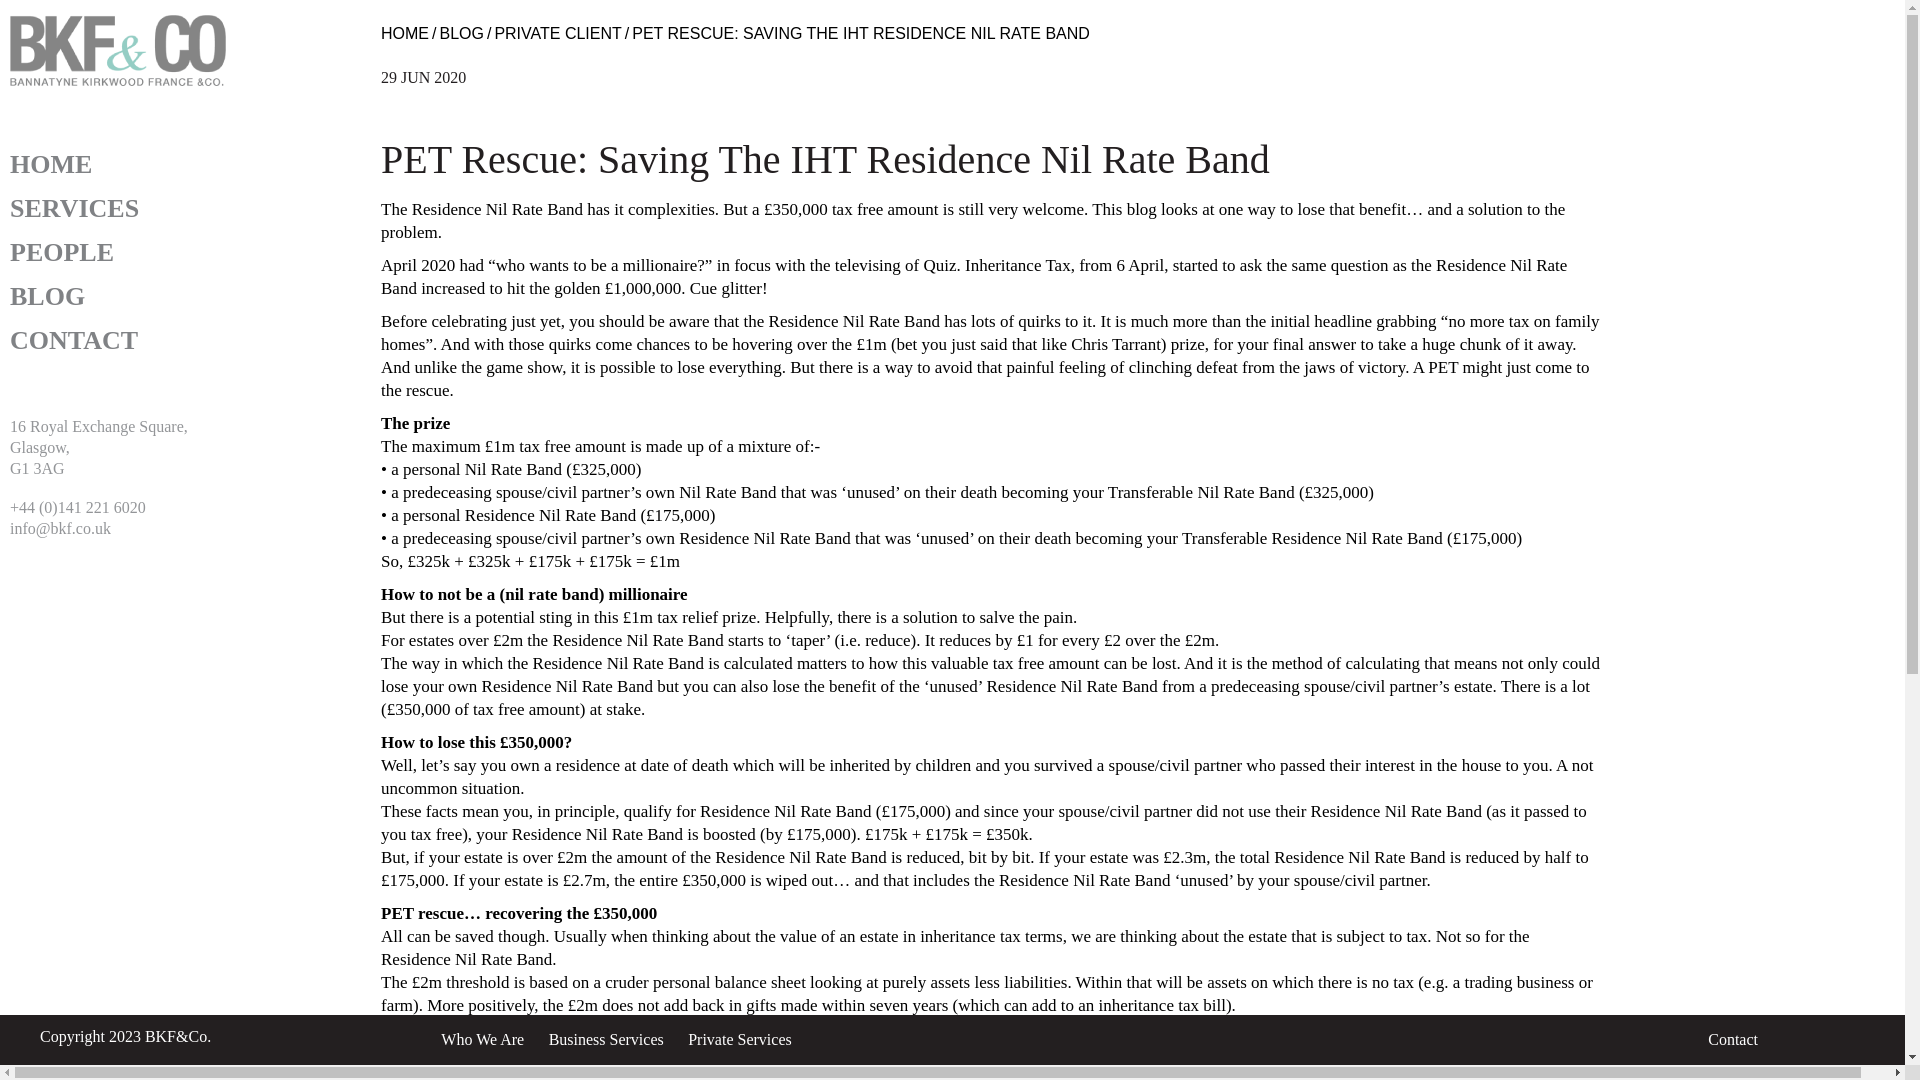 The height and width of the screenshot is (1080, 1920). I want to click on SERVICES, so click(74, 208).